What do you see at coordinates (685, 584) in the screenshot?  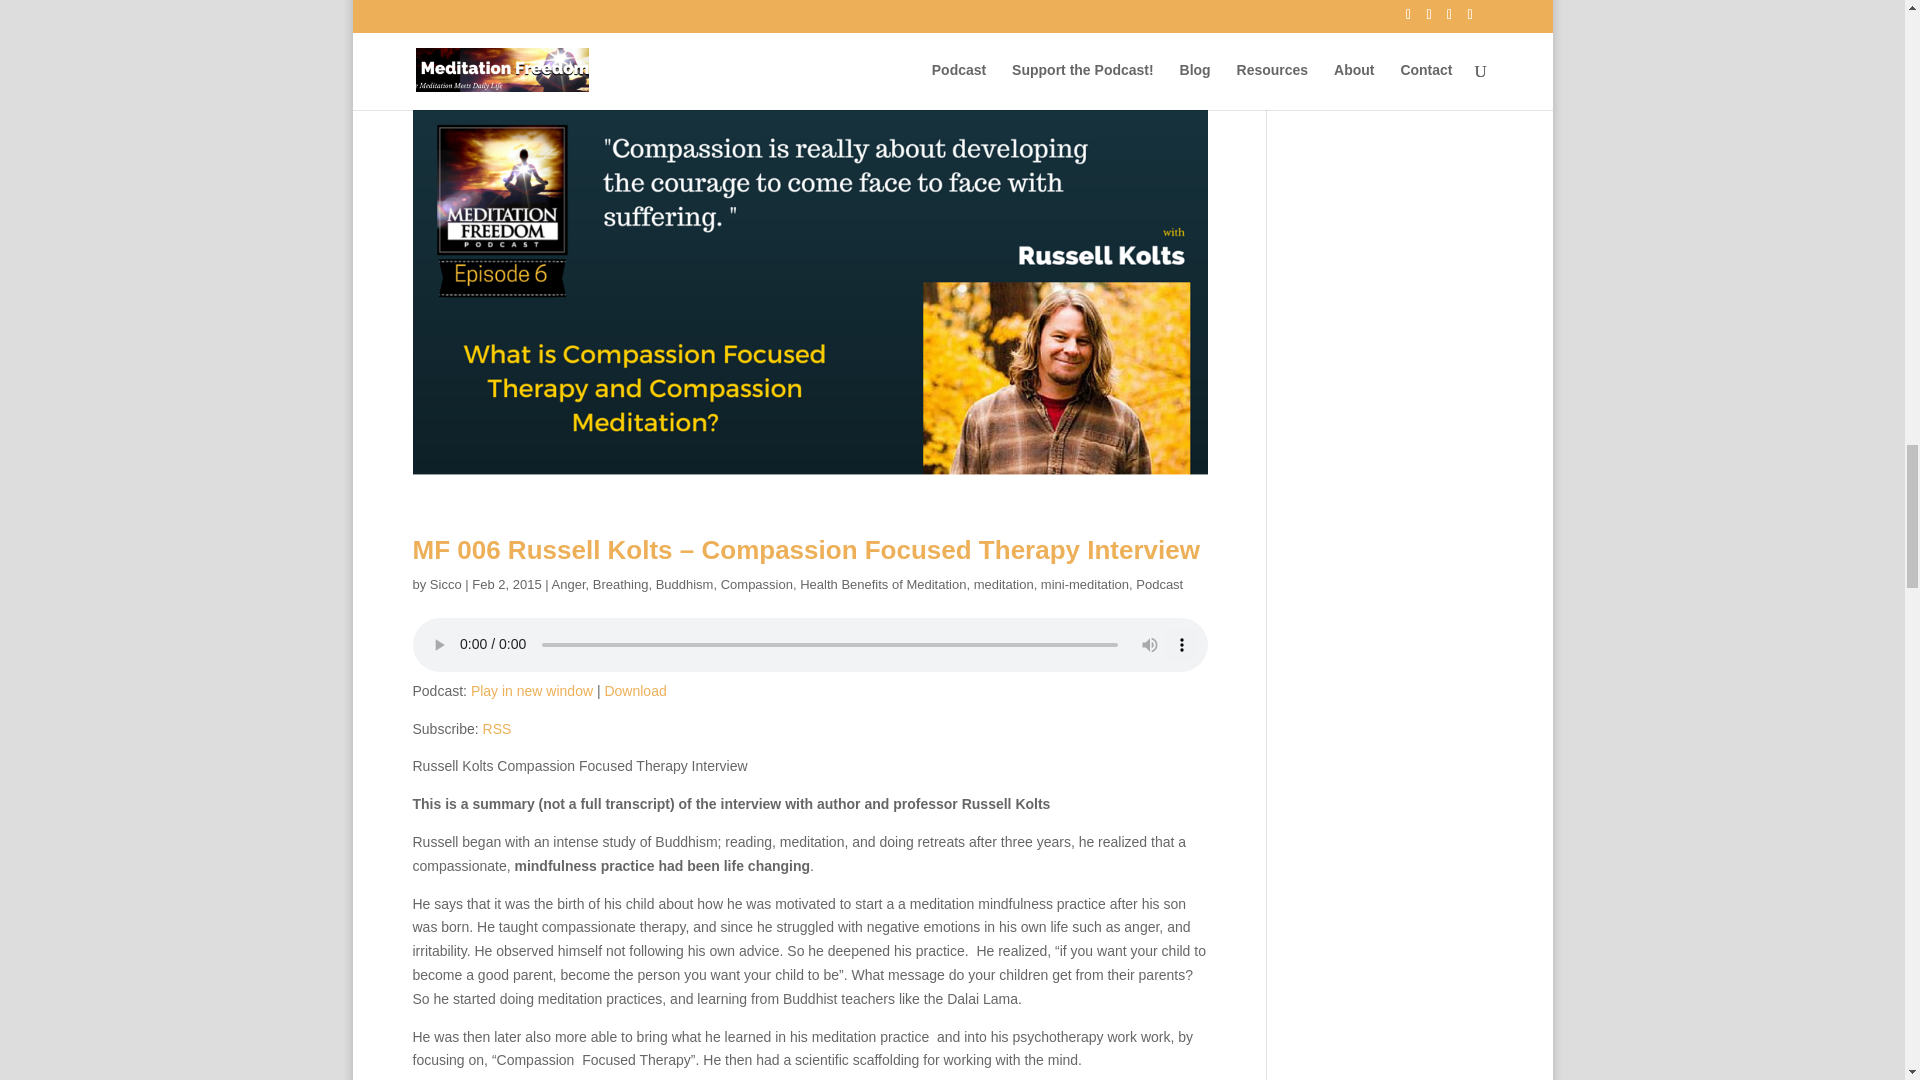 I see `Buddhism` at bounding box center [685, 584].